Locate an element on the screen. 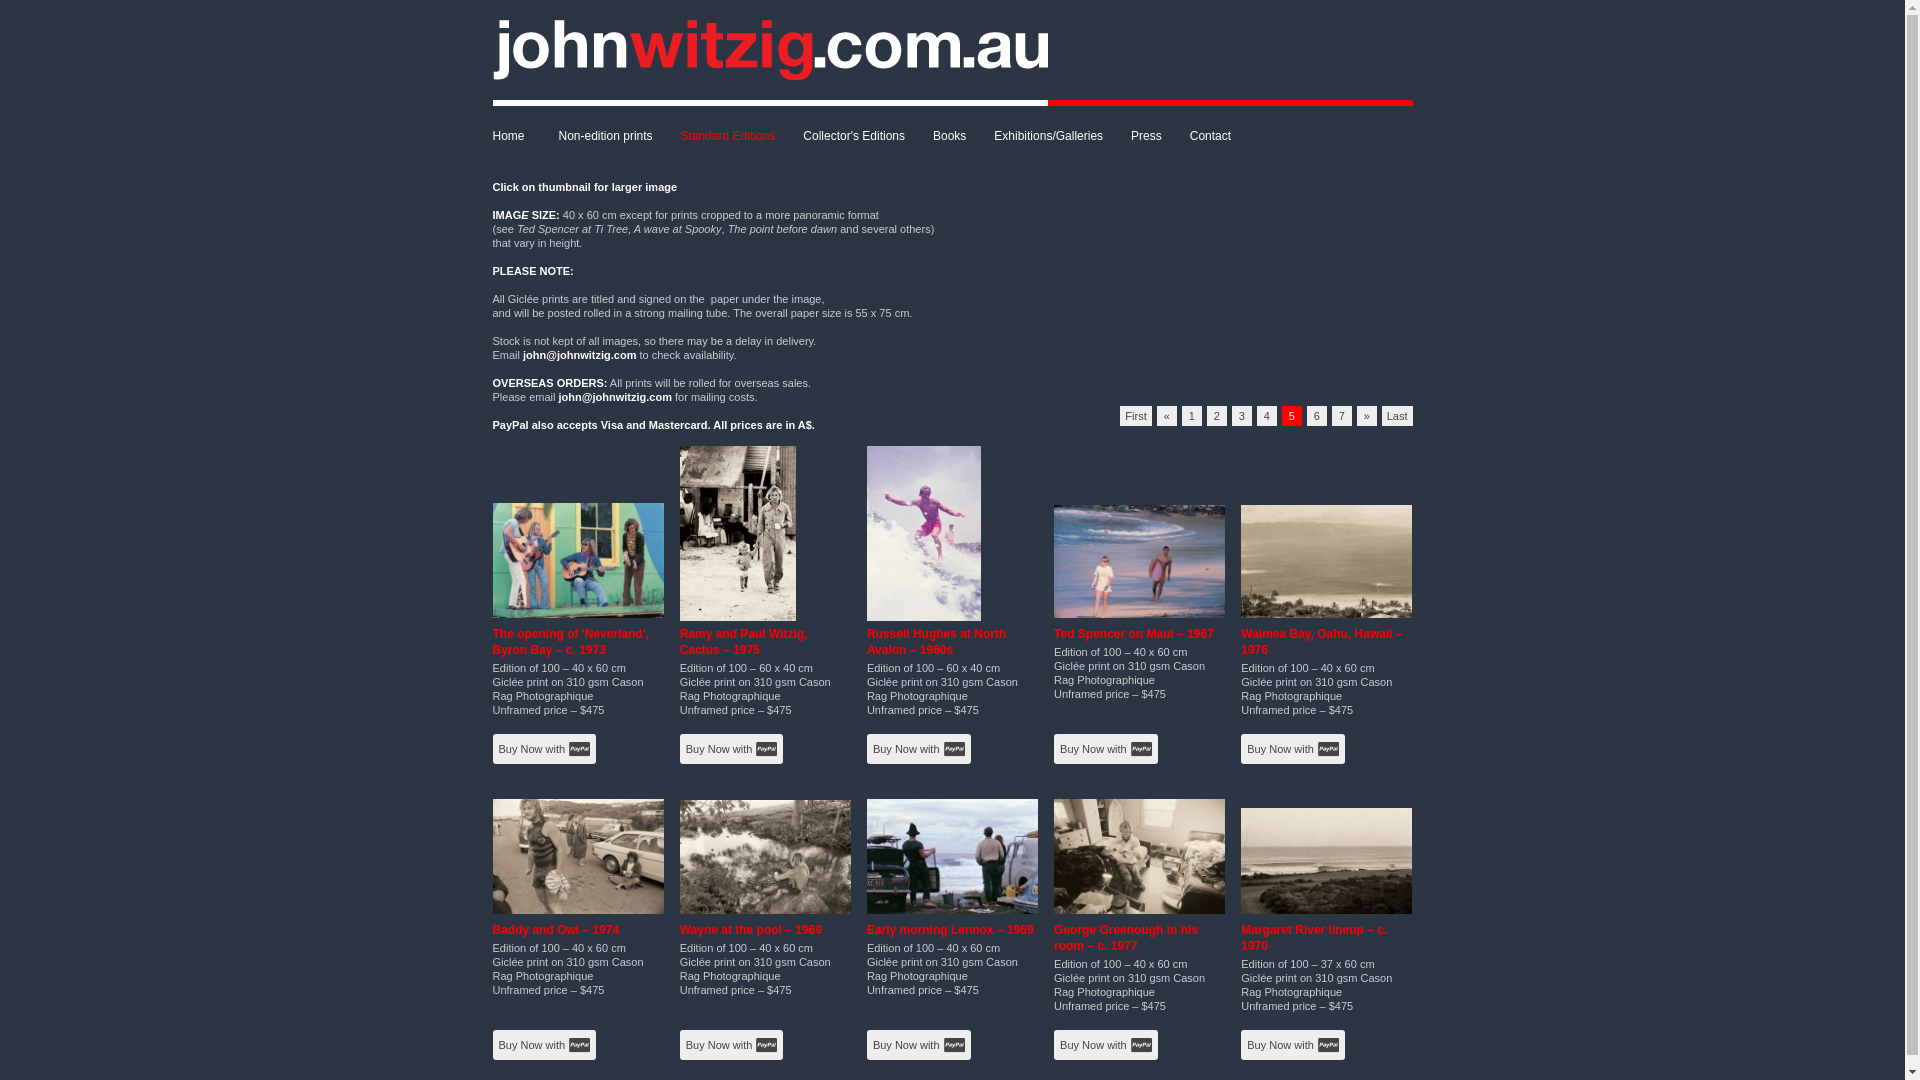 This screenshot has width=1920, height=1080. Buy Now with is located at coordinates (919, 1045).